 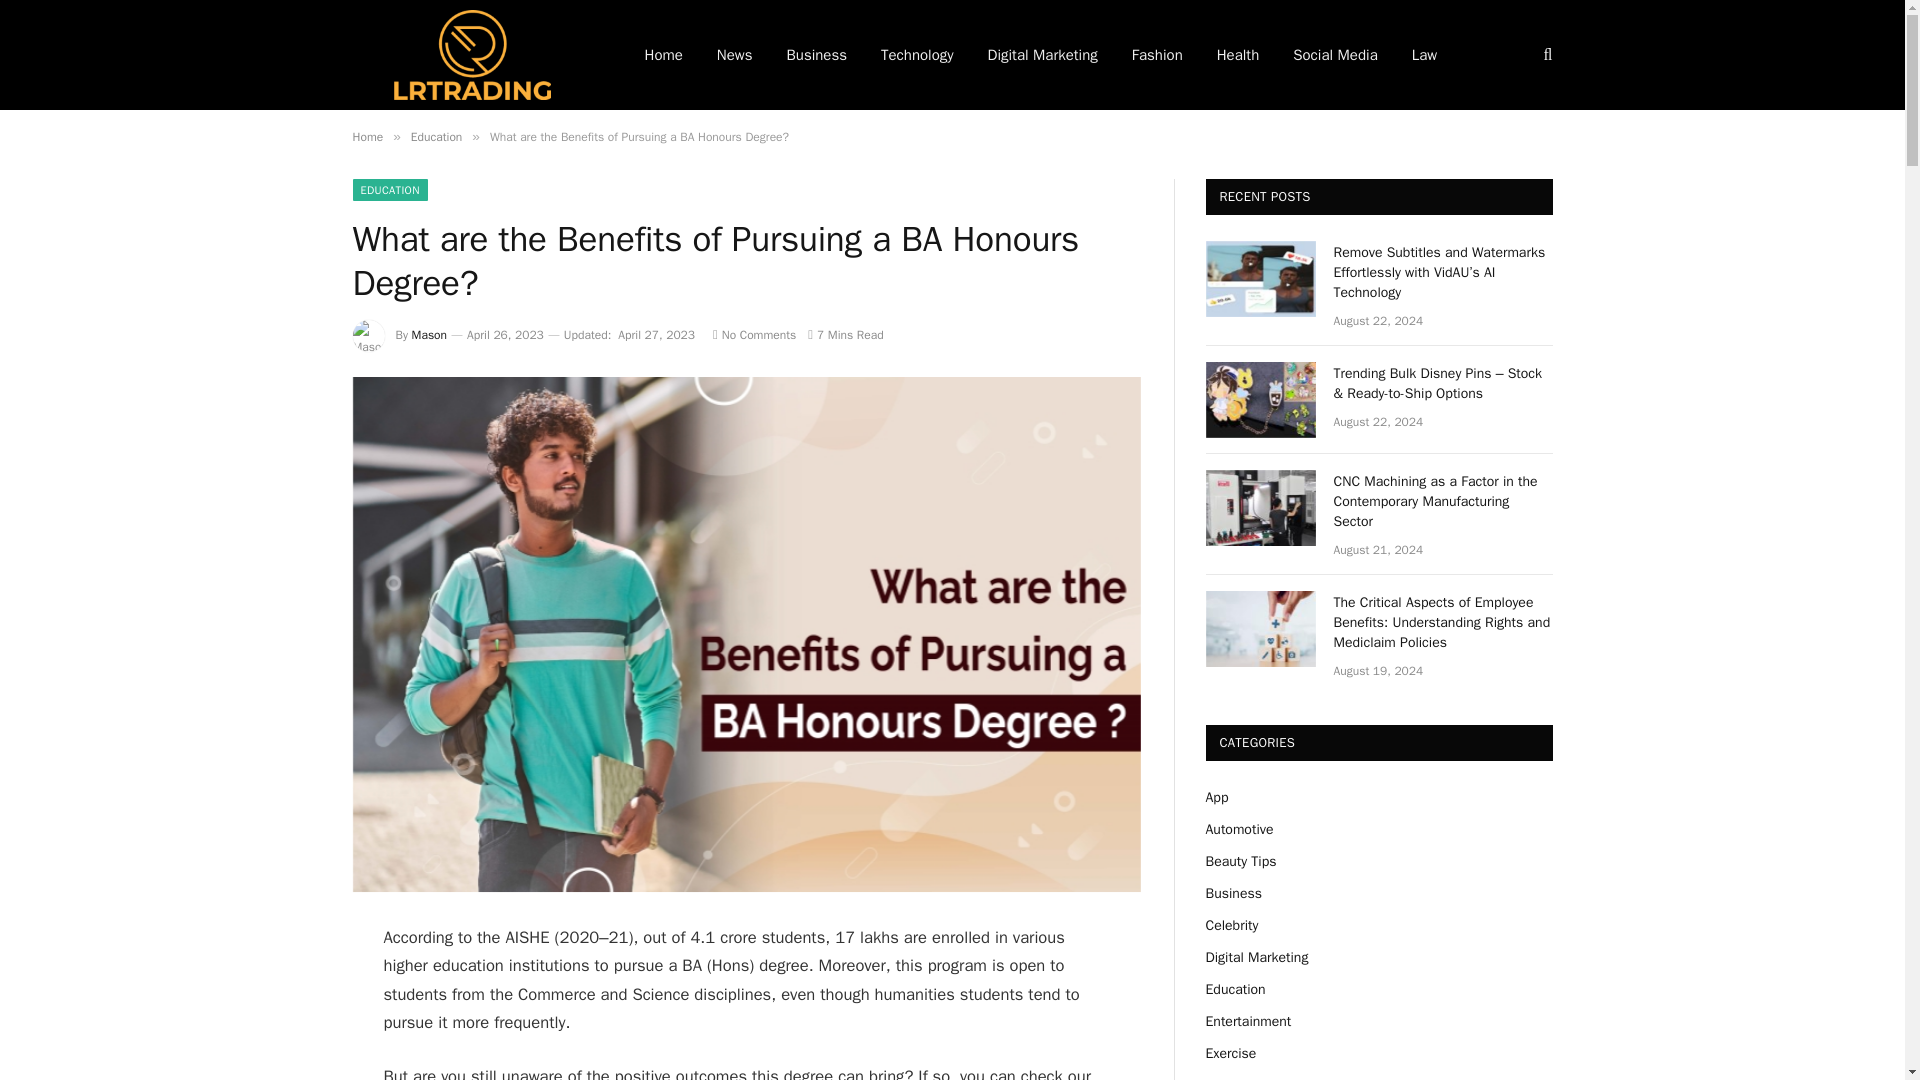 I want to click on lrtrading.biz, so click(x=471, y=55).